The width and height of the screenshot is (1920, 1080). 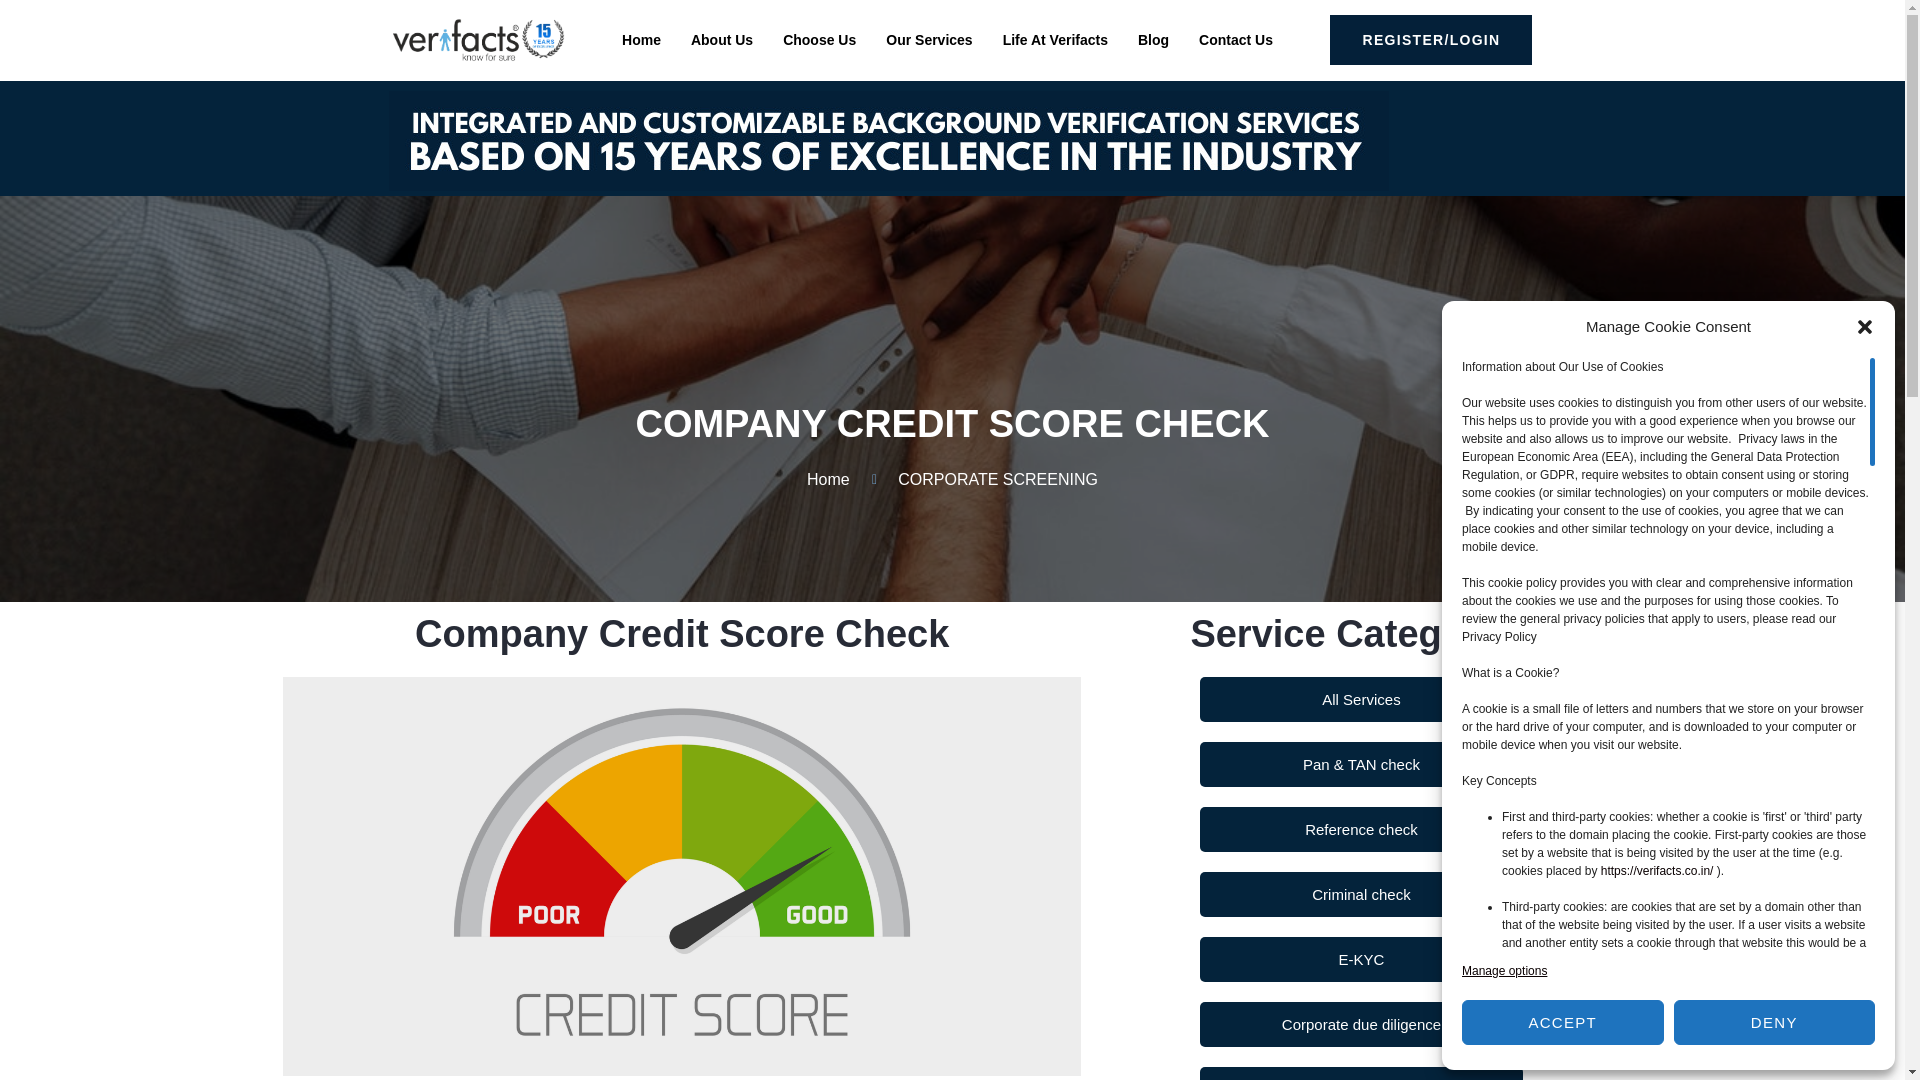 I want to click on DENY, so click(x=1774, y=1022).